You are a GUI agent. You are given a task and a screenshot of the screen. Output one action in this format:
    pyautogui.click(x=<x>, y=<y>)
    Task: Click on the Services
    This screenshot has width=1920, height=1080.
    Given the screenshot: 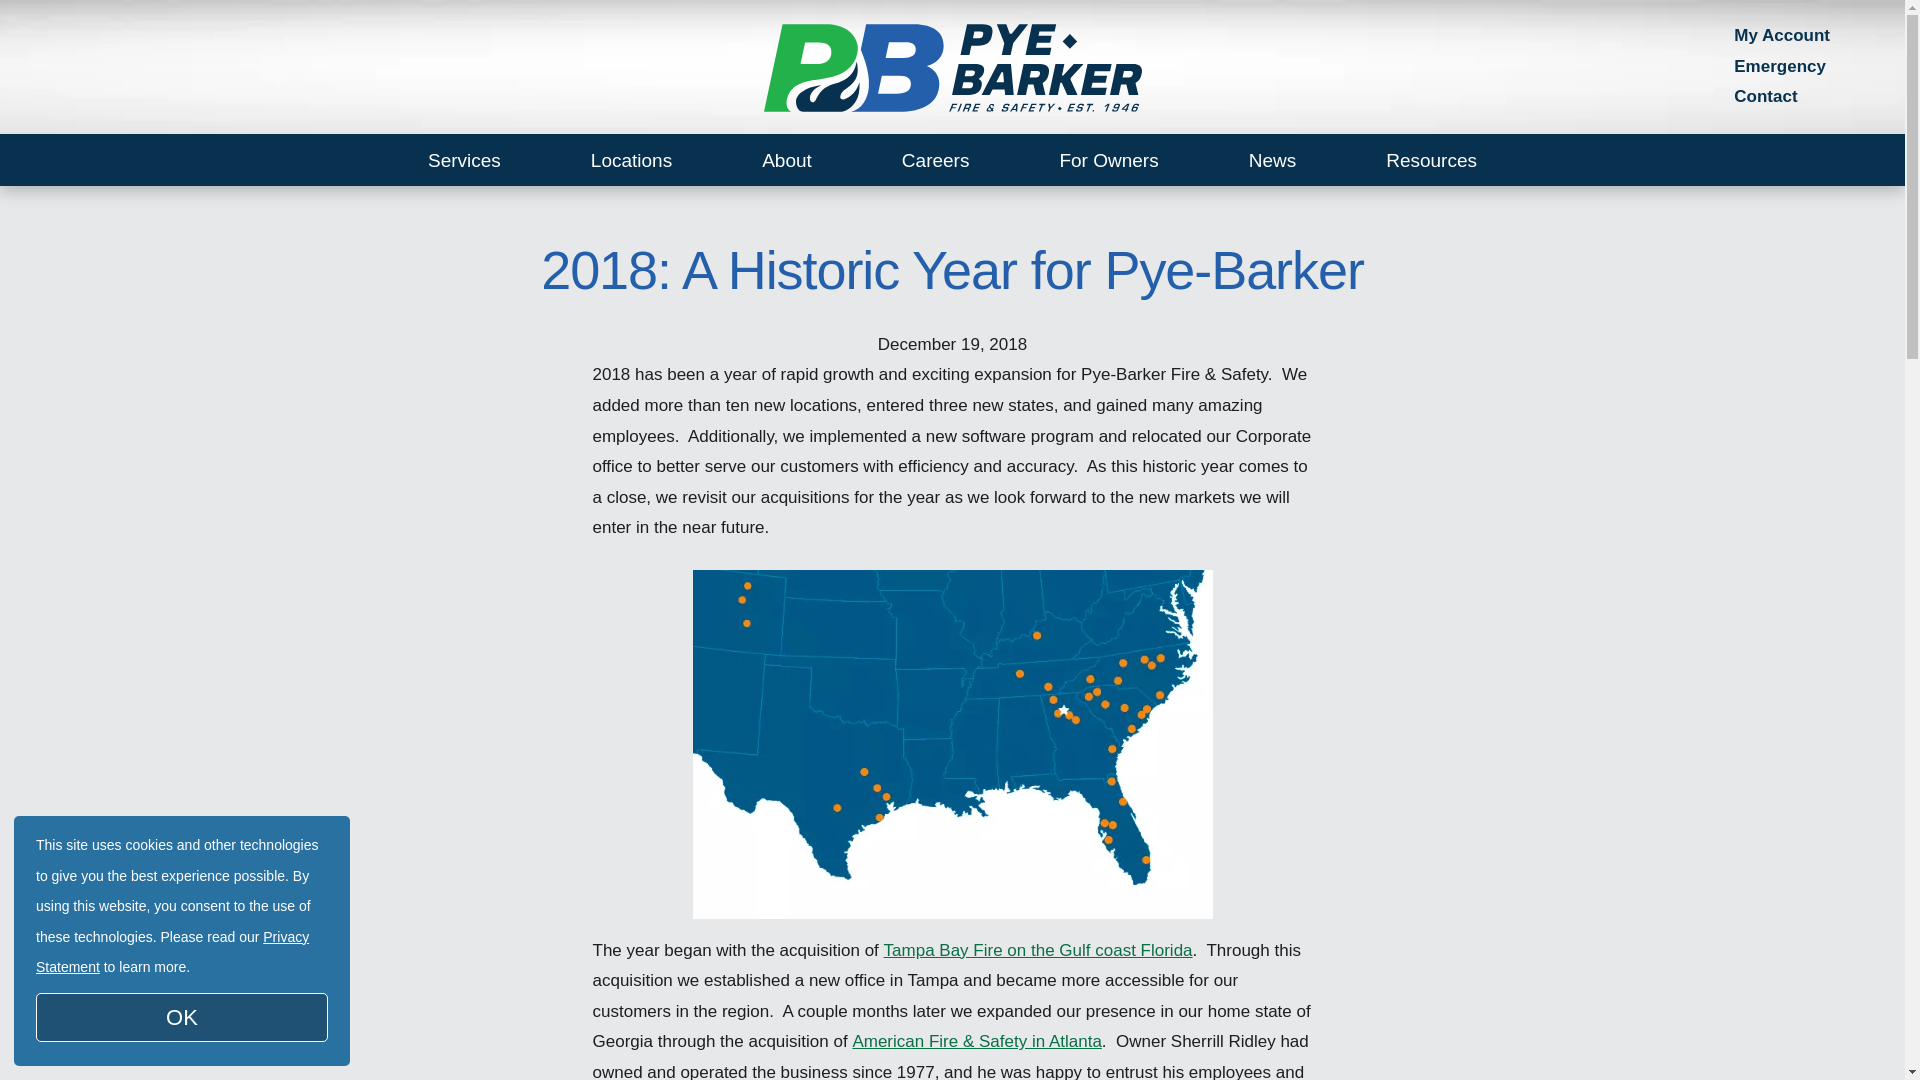 What is the action you would take?
    pyautogui.click(x=464, y=160)
    